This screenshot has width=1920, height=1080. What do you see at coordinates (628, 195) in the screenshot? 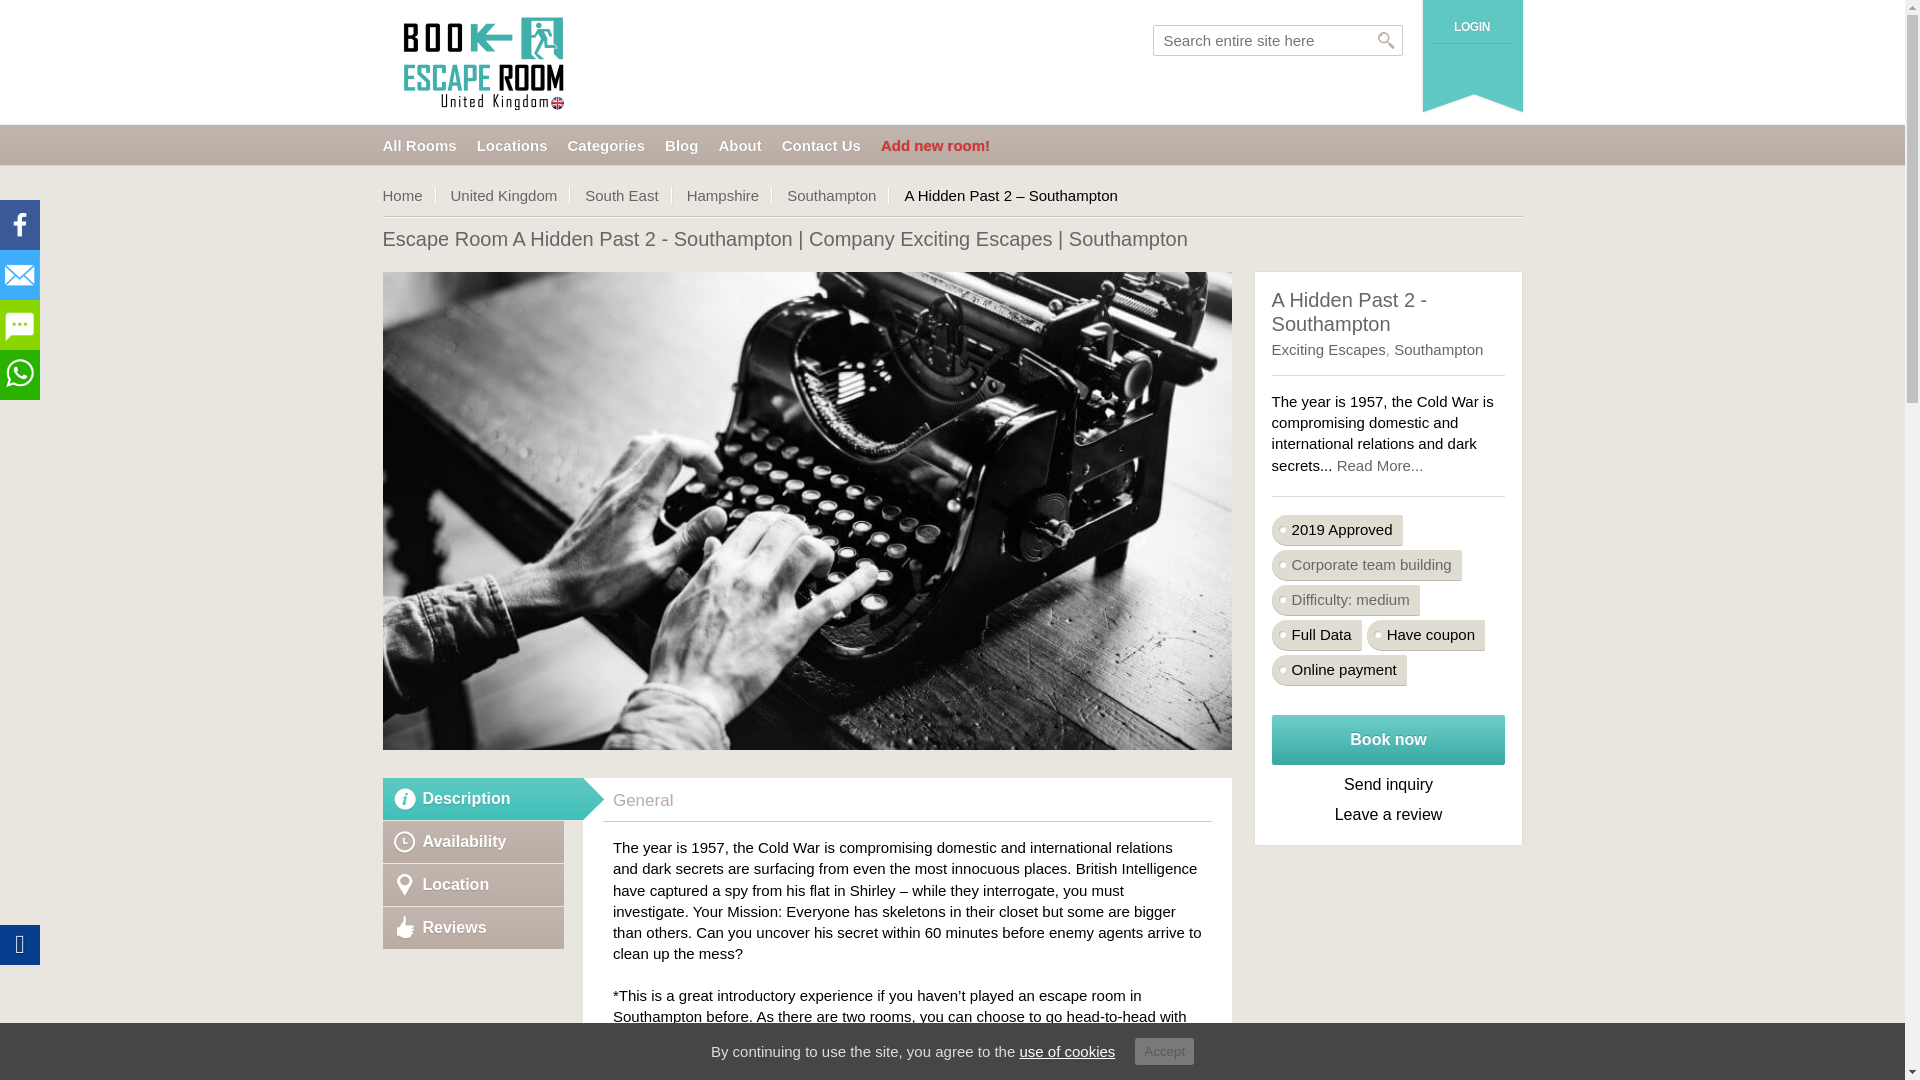
I see `South East` at bounding box center [628, 195].